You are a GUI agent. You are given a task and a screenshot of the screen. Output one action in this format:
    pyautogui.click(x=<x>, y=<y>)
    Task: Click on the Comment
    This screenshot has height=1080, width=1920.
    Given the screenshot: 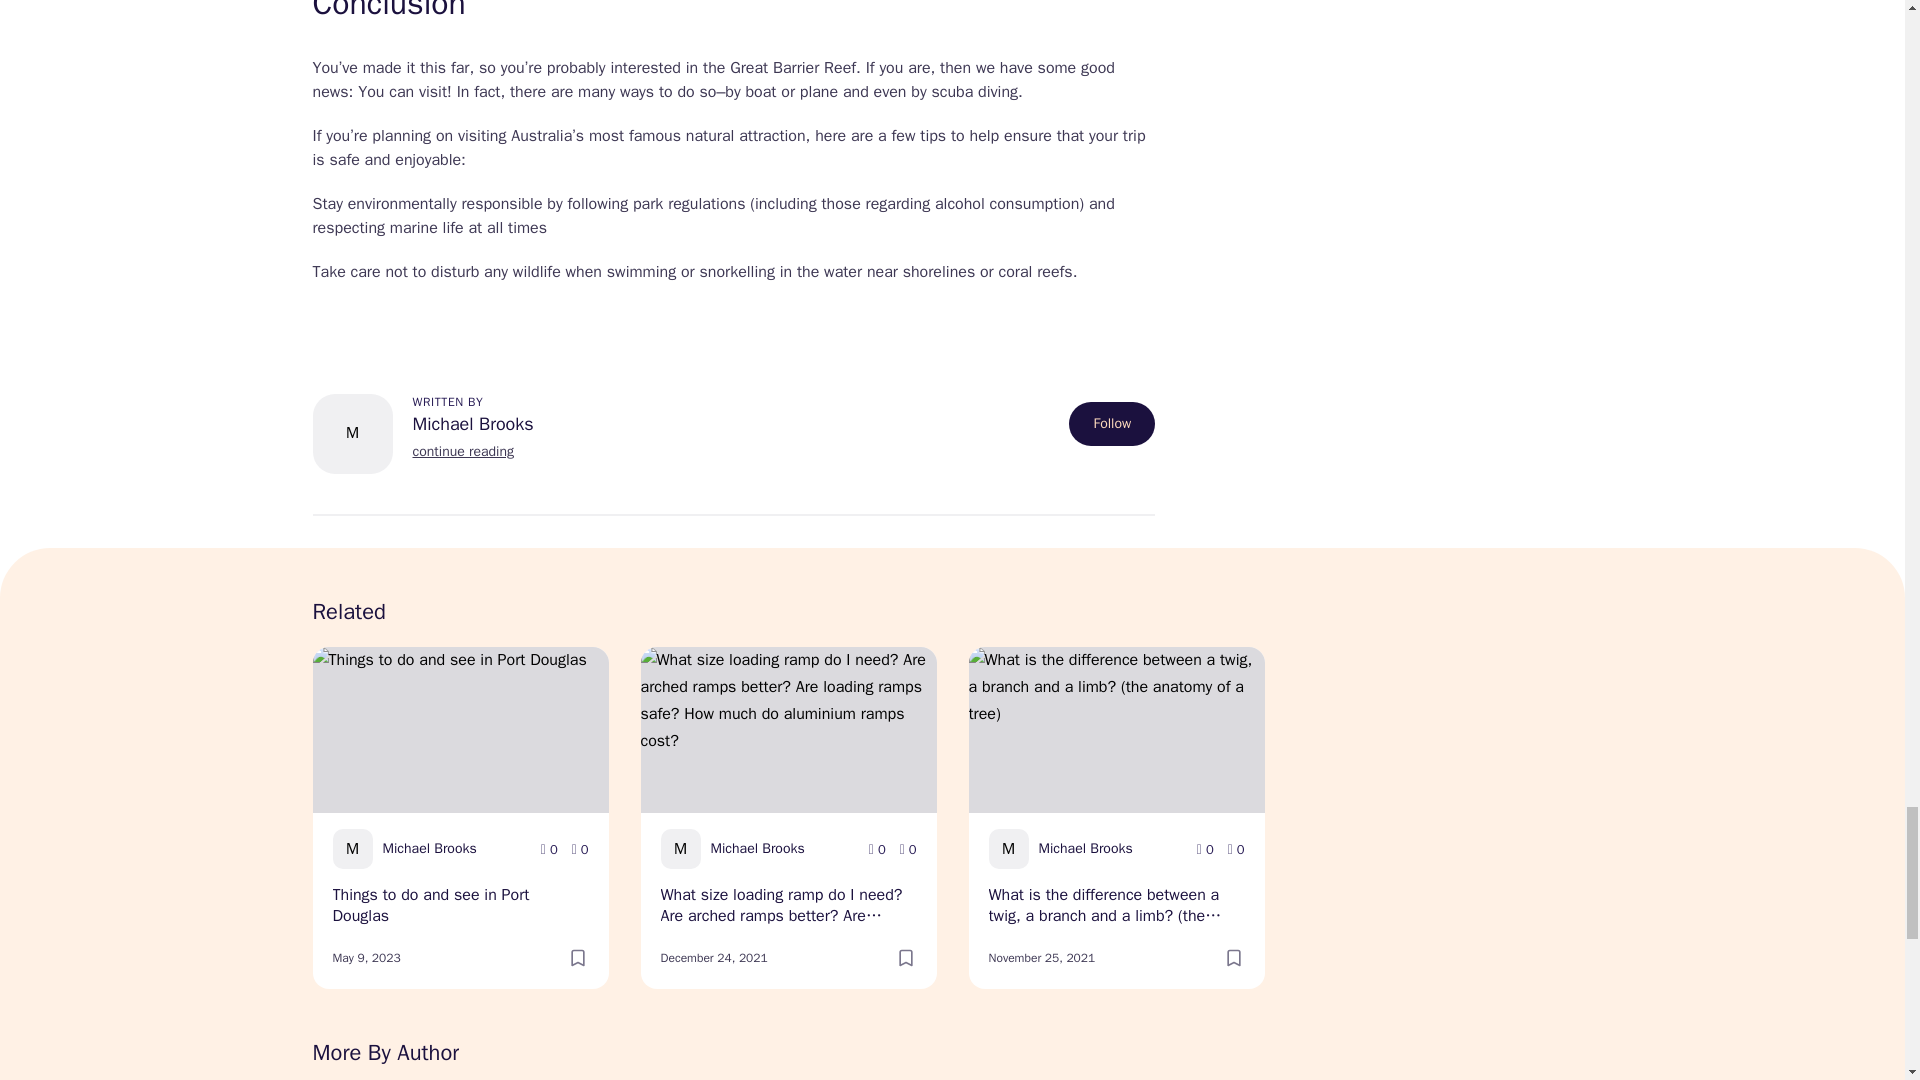 What is the action you would take?
    pyautogui.click(x=580, y=850)
    